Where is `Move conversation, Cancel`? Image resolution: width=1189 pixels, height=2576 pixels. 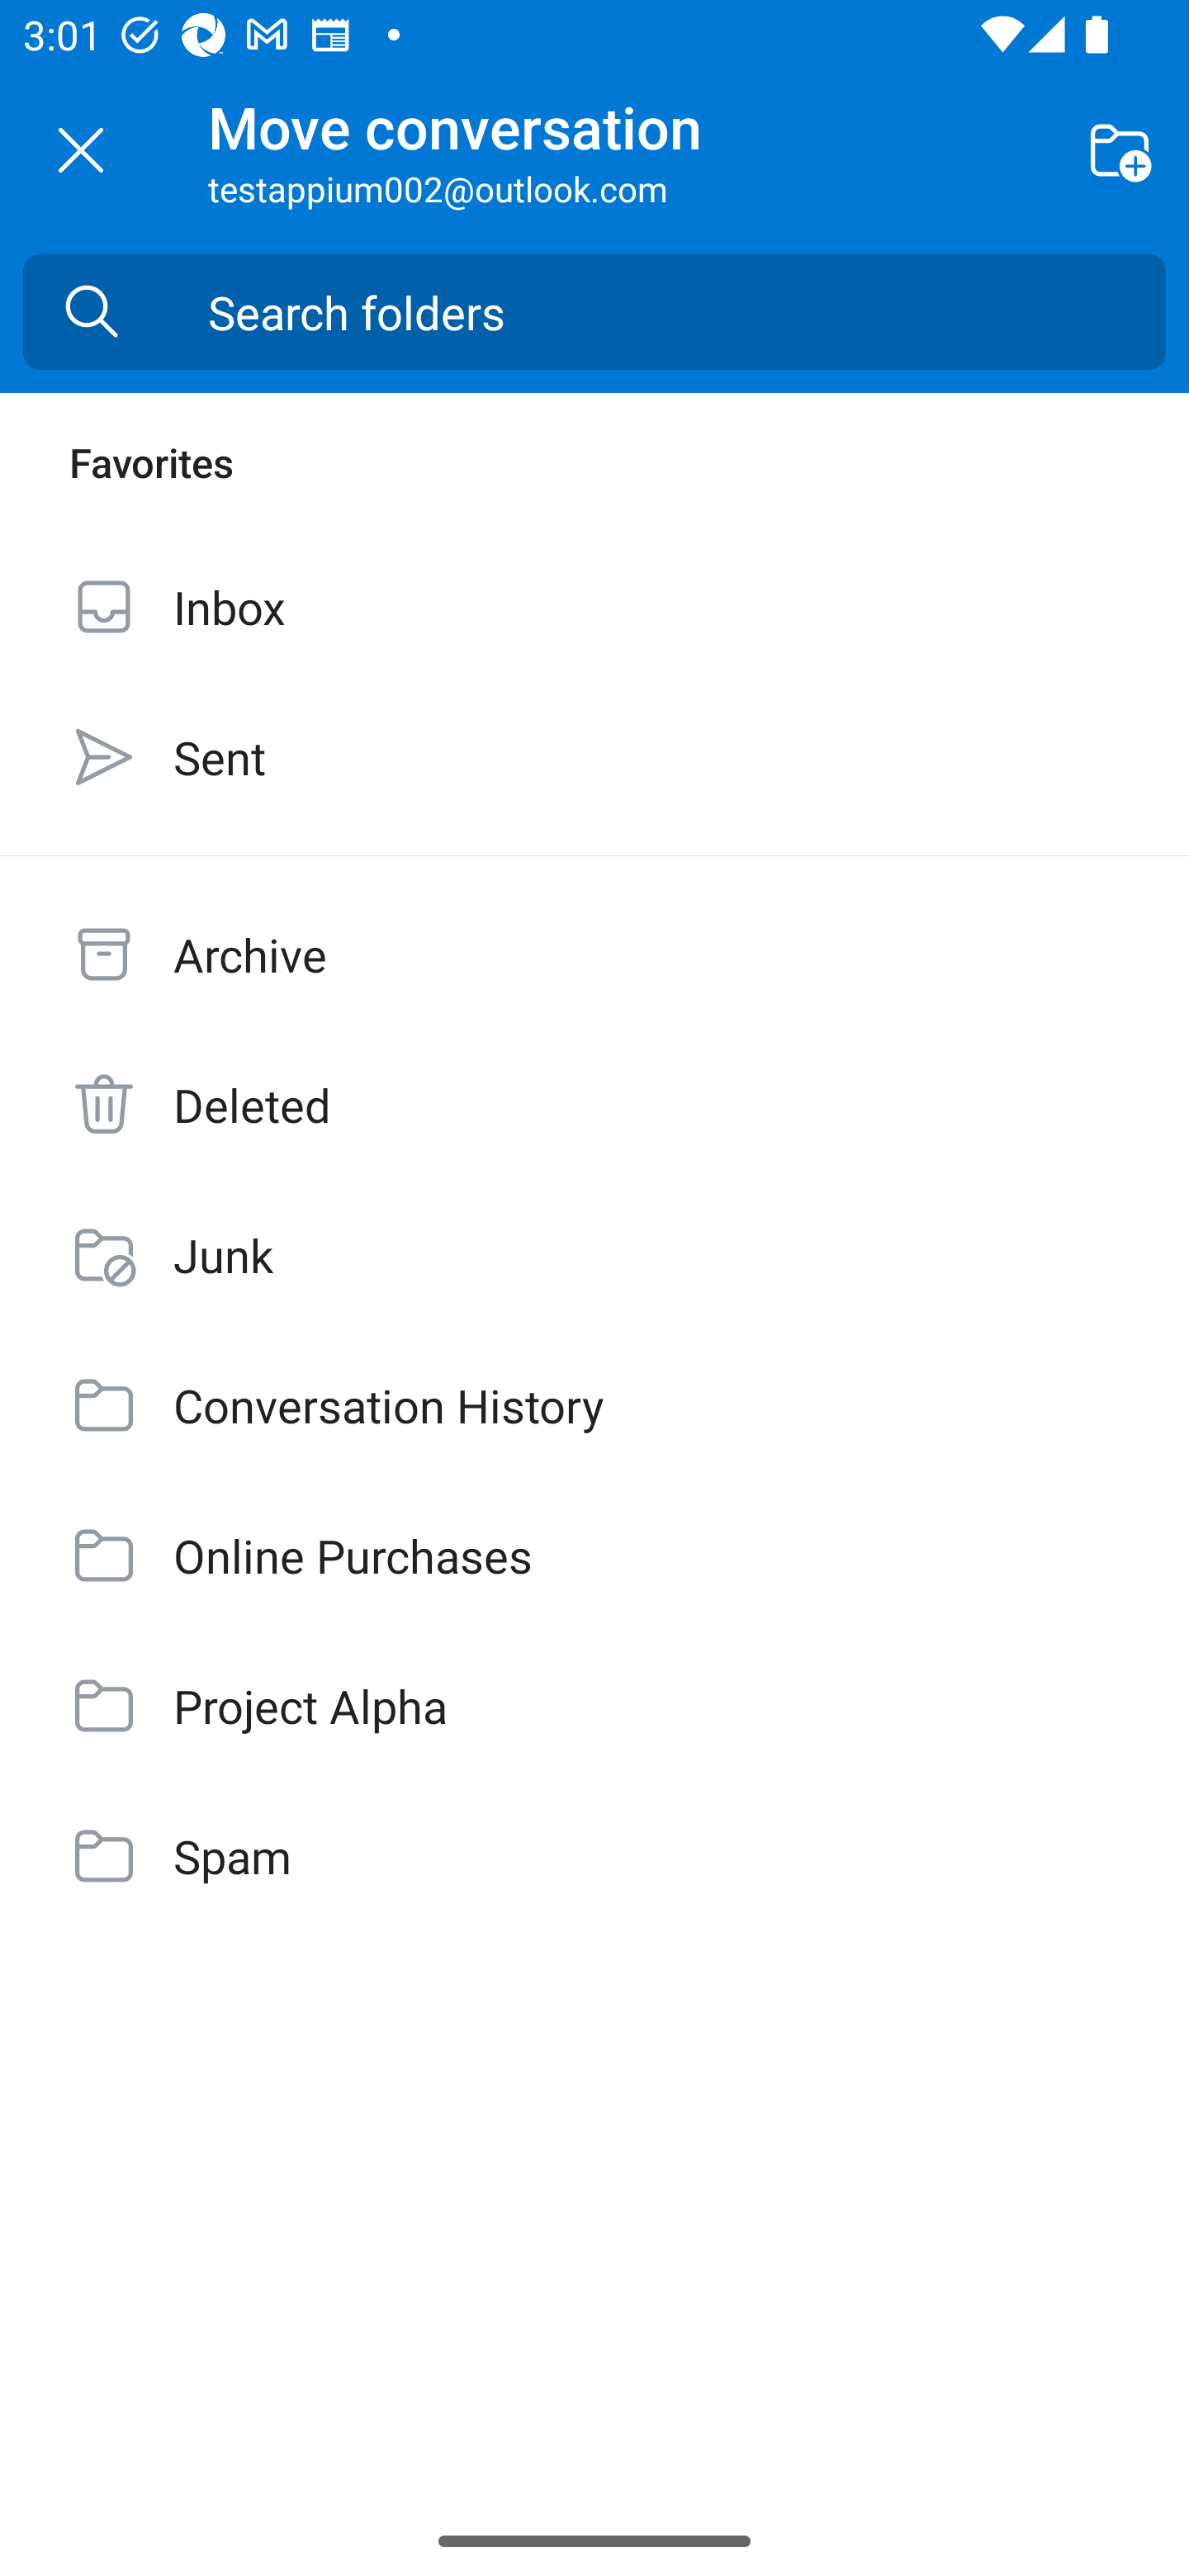
Move conversation, Cancel is located at coordinates (81, 150).